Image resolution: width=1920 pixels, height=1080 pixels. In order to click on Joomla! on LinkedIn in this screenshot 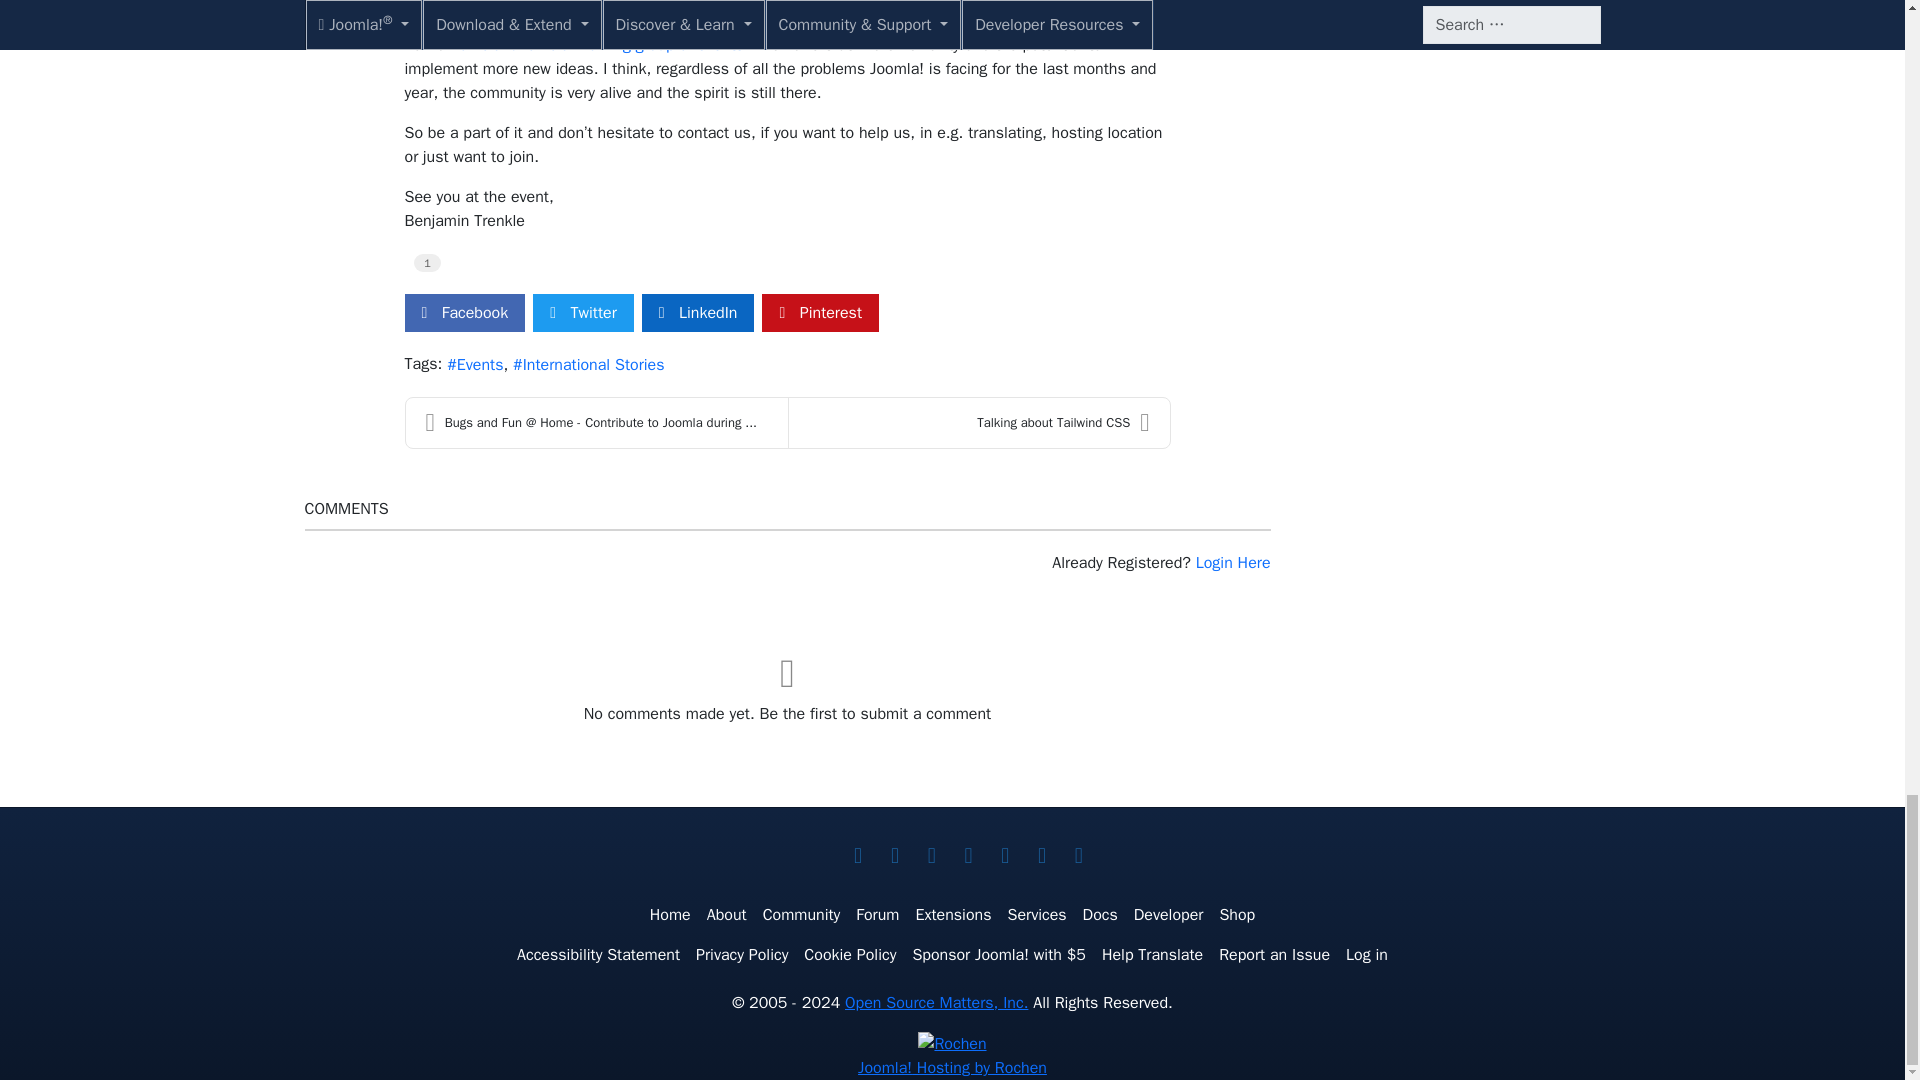, I will do `click(968, 856)`.